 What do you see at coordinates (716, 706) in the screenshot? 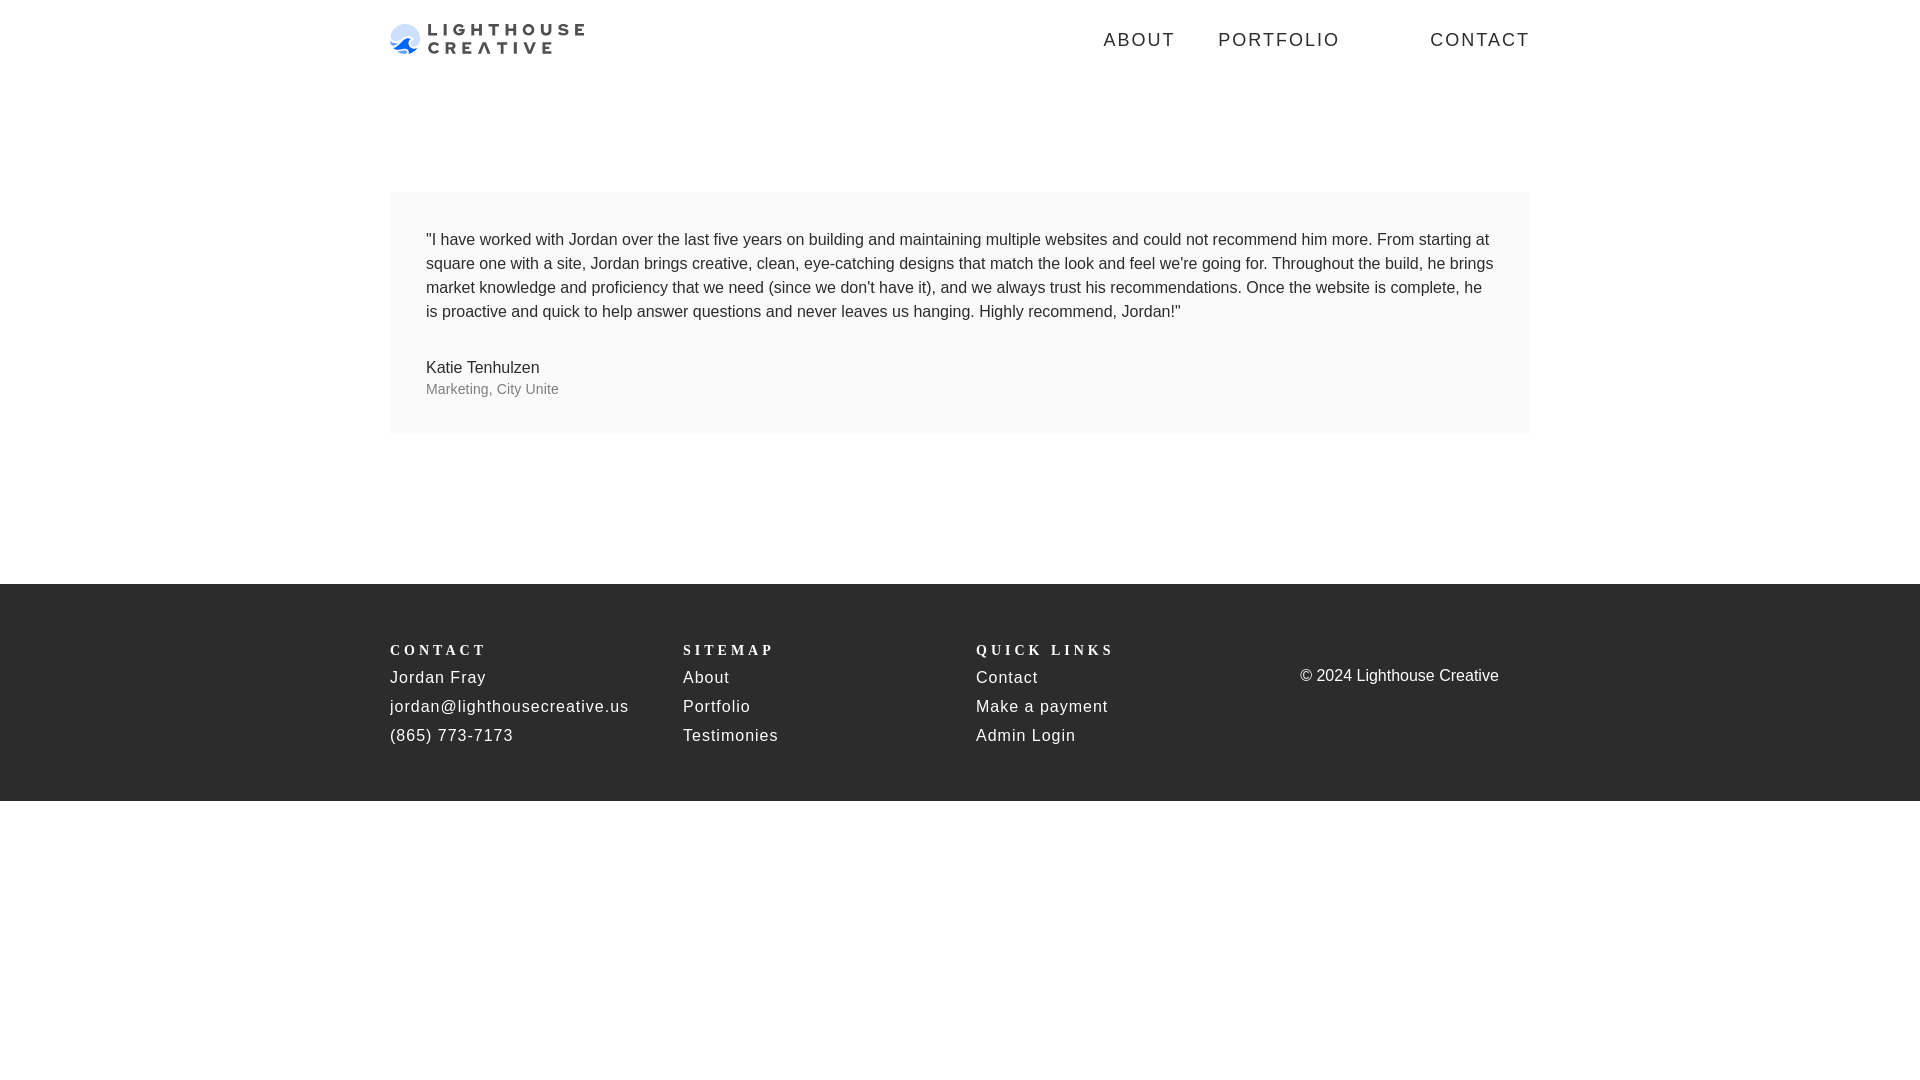
I see `Portfolio` at bounding box center [716, 706].